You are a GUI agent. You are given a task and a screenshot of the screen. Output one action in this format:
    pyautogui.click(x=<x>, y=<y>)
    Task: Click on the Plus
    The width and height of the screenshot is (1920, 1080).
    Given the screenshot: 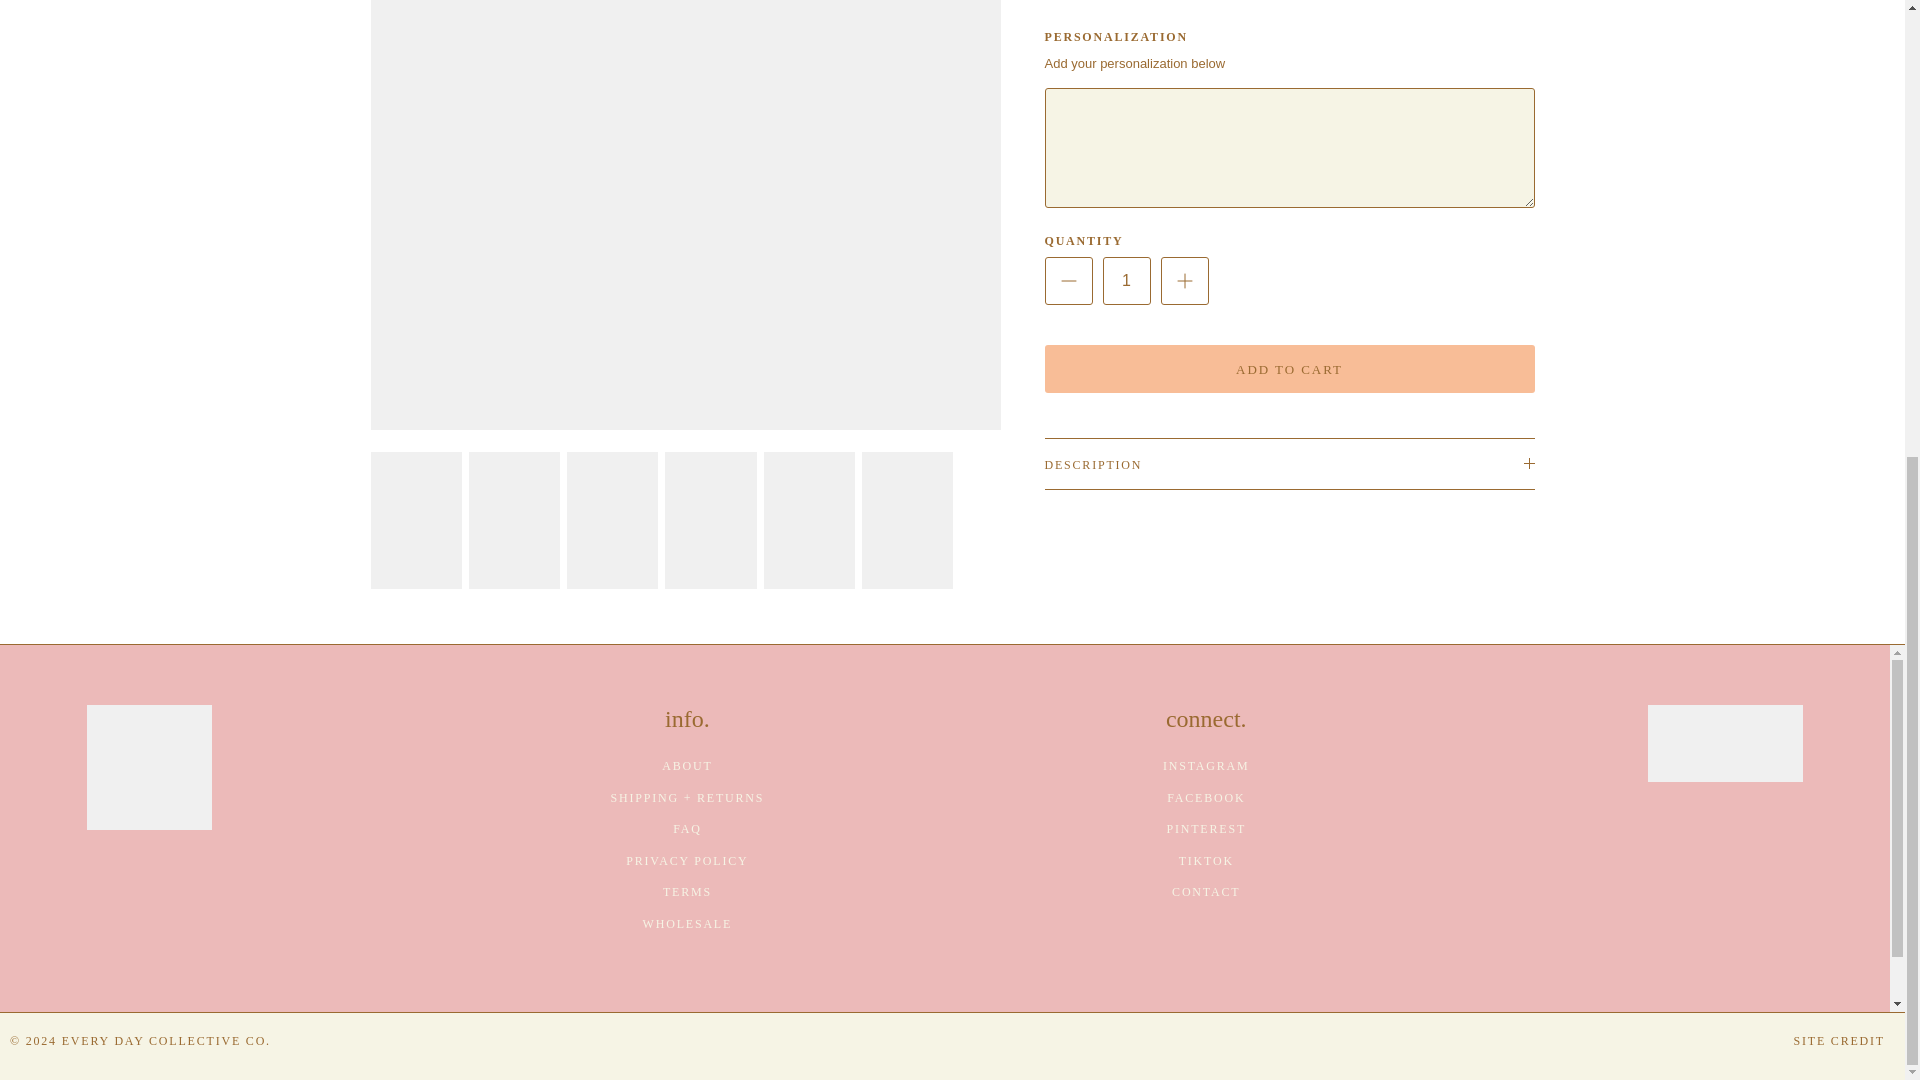 What is the action you would take?
    pyautogui.click(x=1184, y=280)
    